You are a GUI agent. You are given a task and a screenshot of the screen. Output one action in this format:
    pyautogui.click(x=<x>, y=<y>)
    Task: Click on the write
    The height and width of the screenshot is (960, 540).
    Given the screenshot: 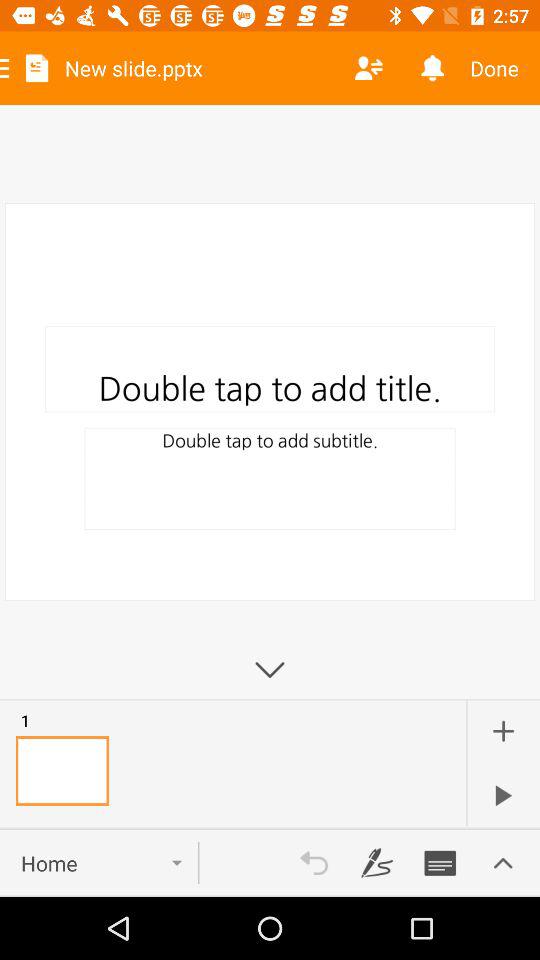 What is the action you would take?
    pyautogui.click(x=440, y=863)
    